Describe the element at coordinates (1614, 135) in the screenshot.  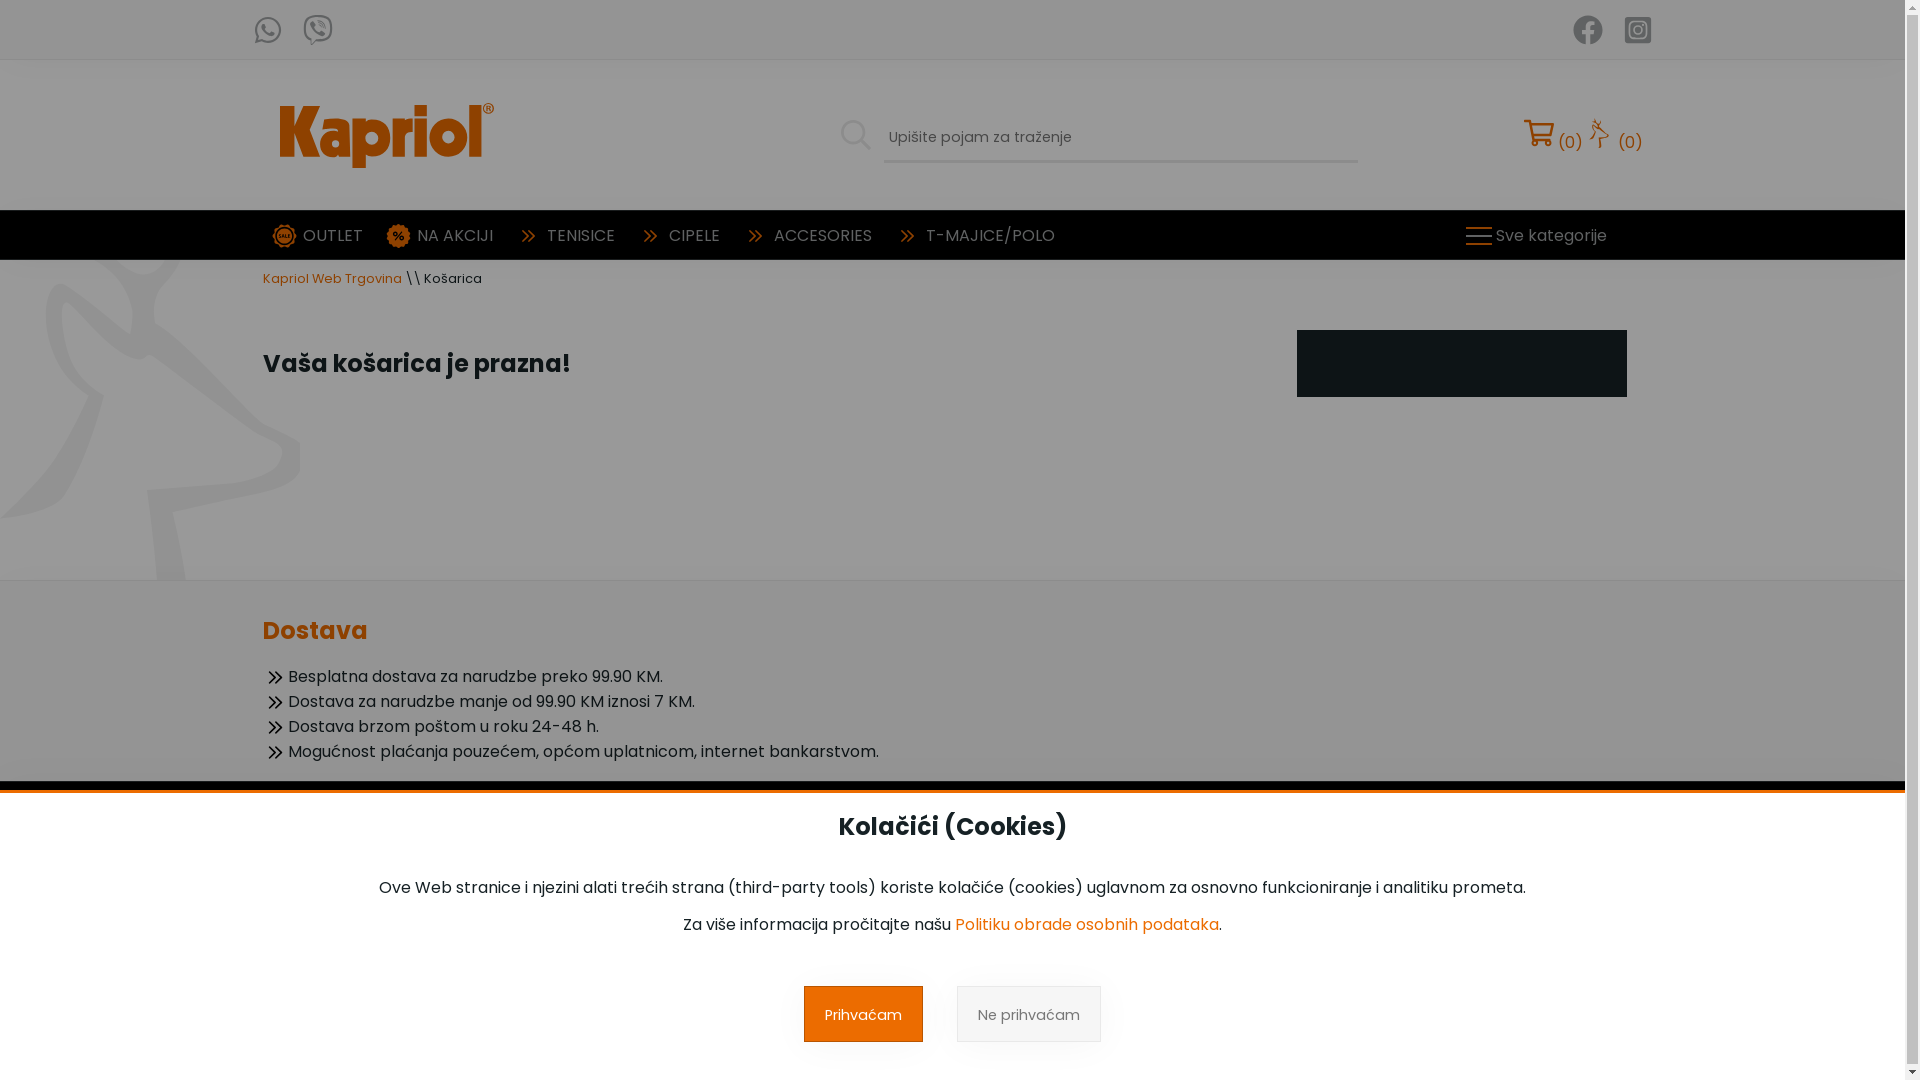
I see `(0)` at that location.